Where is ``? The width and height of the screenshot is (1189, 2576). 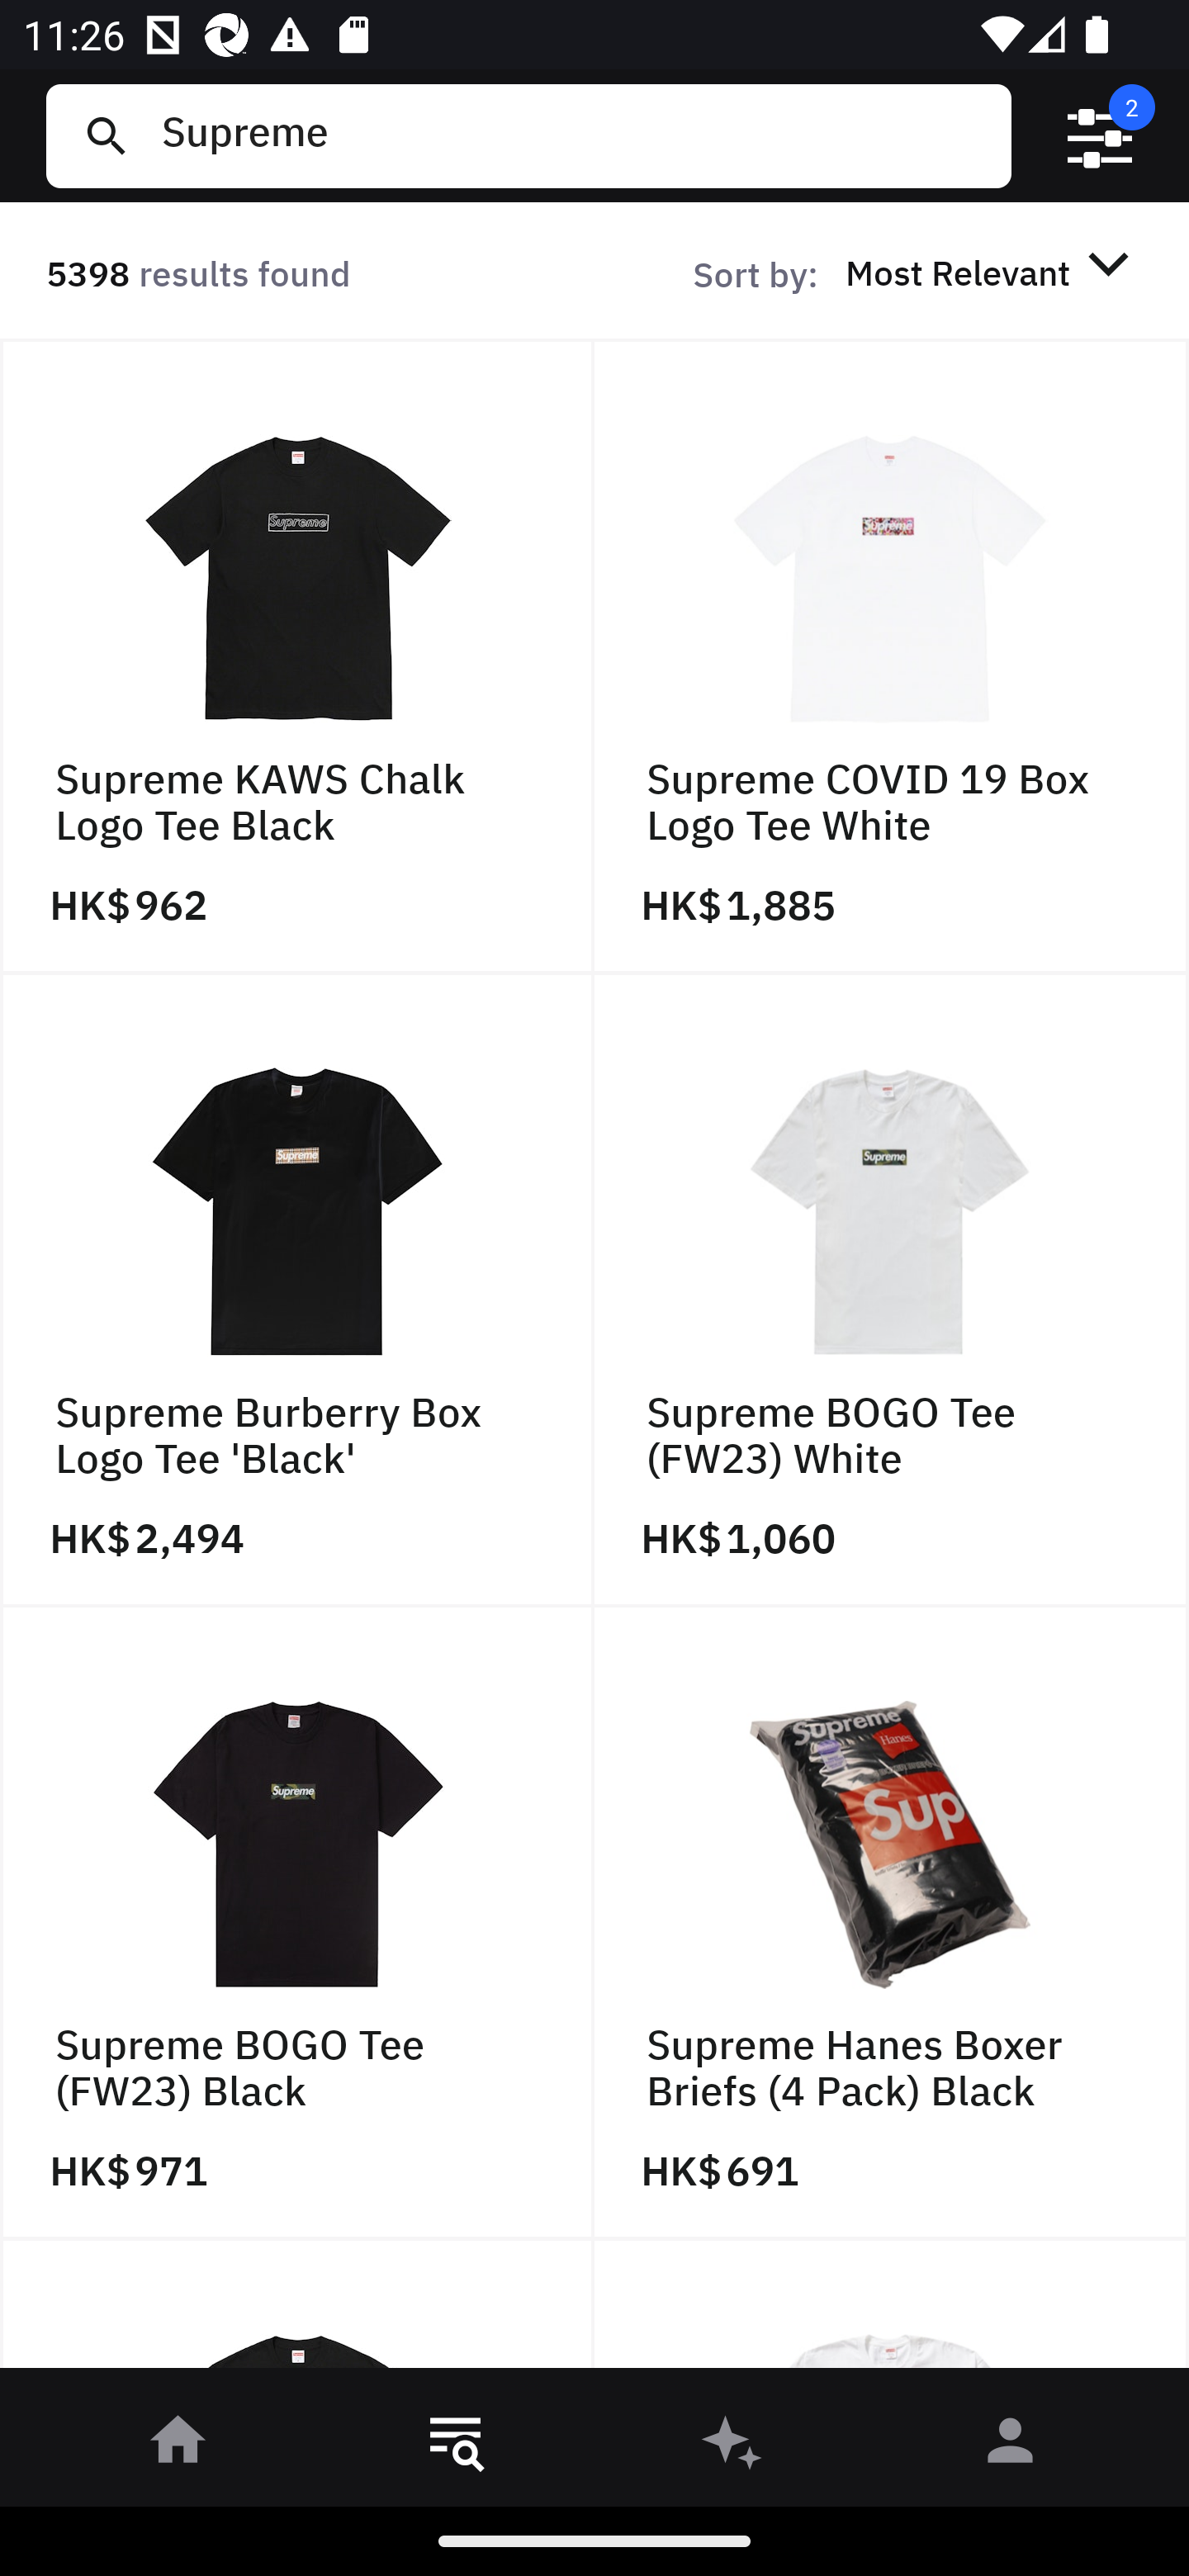  is located at coordinates (1100, 136).